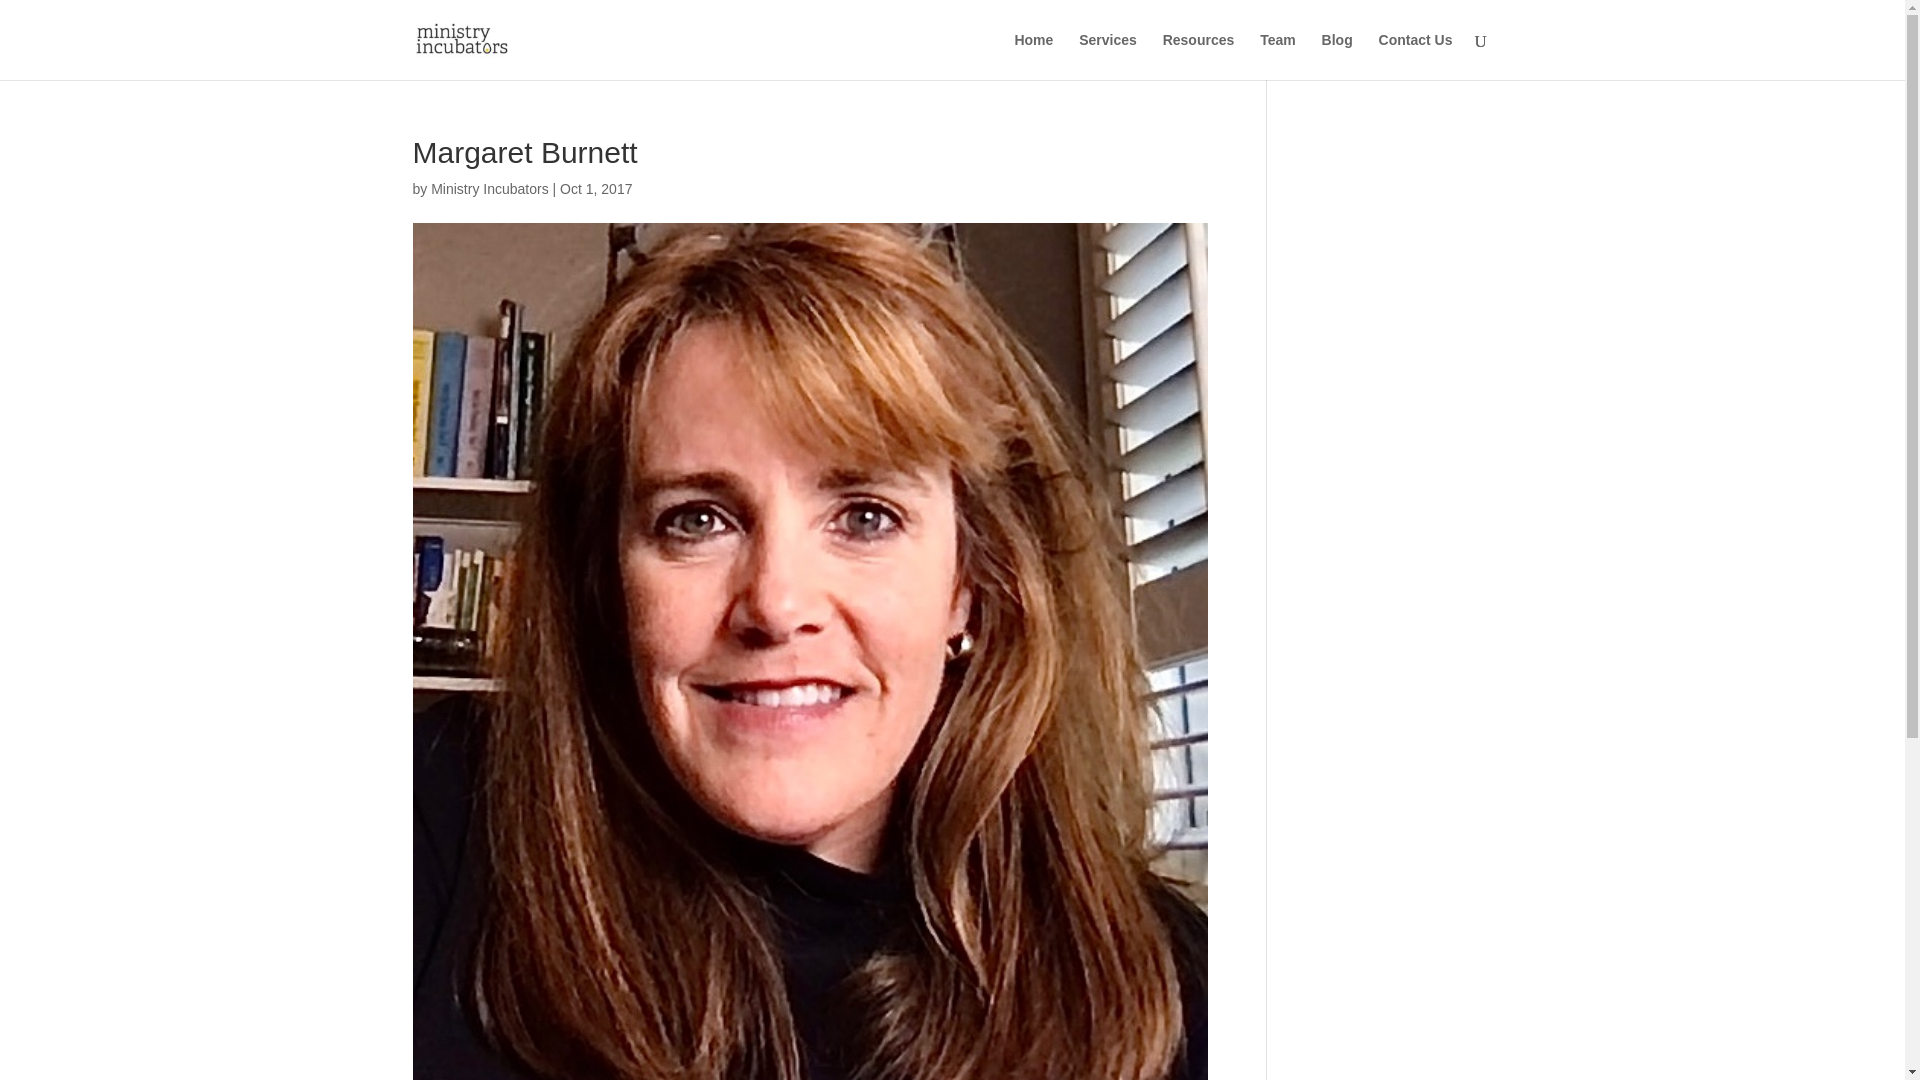  Describe the element at coordinates (1108, 56) in the screenshot. I see `Services` at that location.